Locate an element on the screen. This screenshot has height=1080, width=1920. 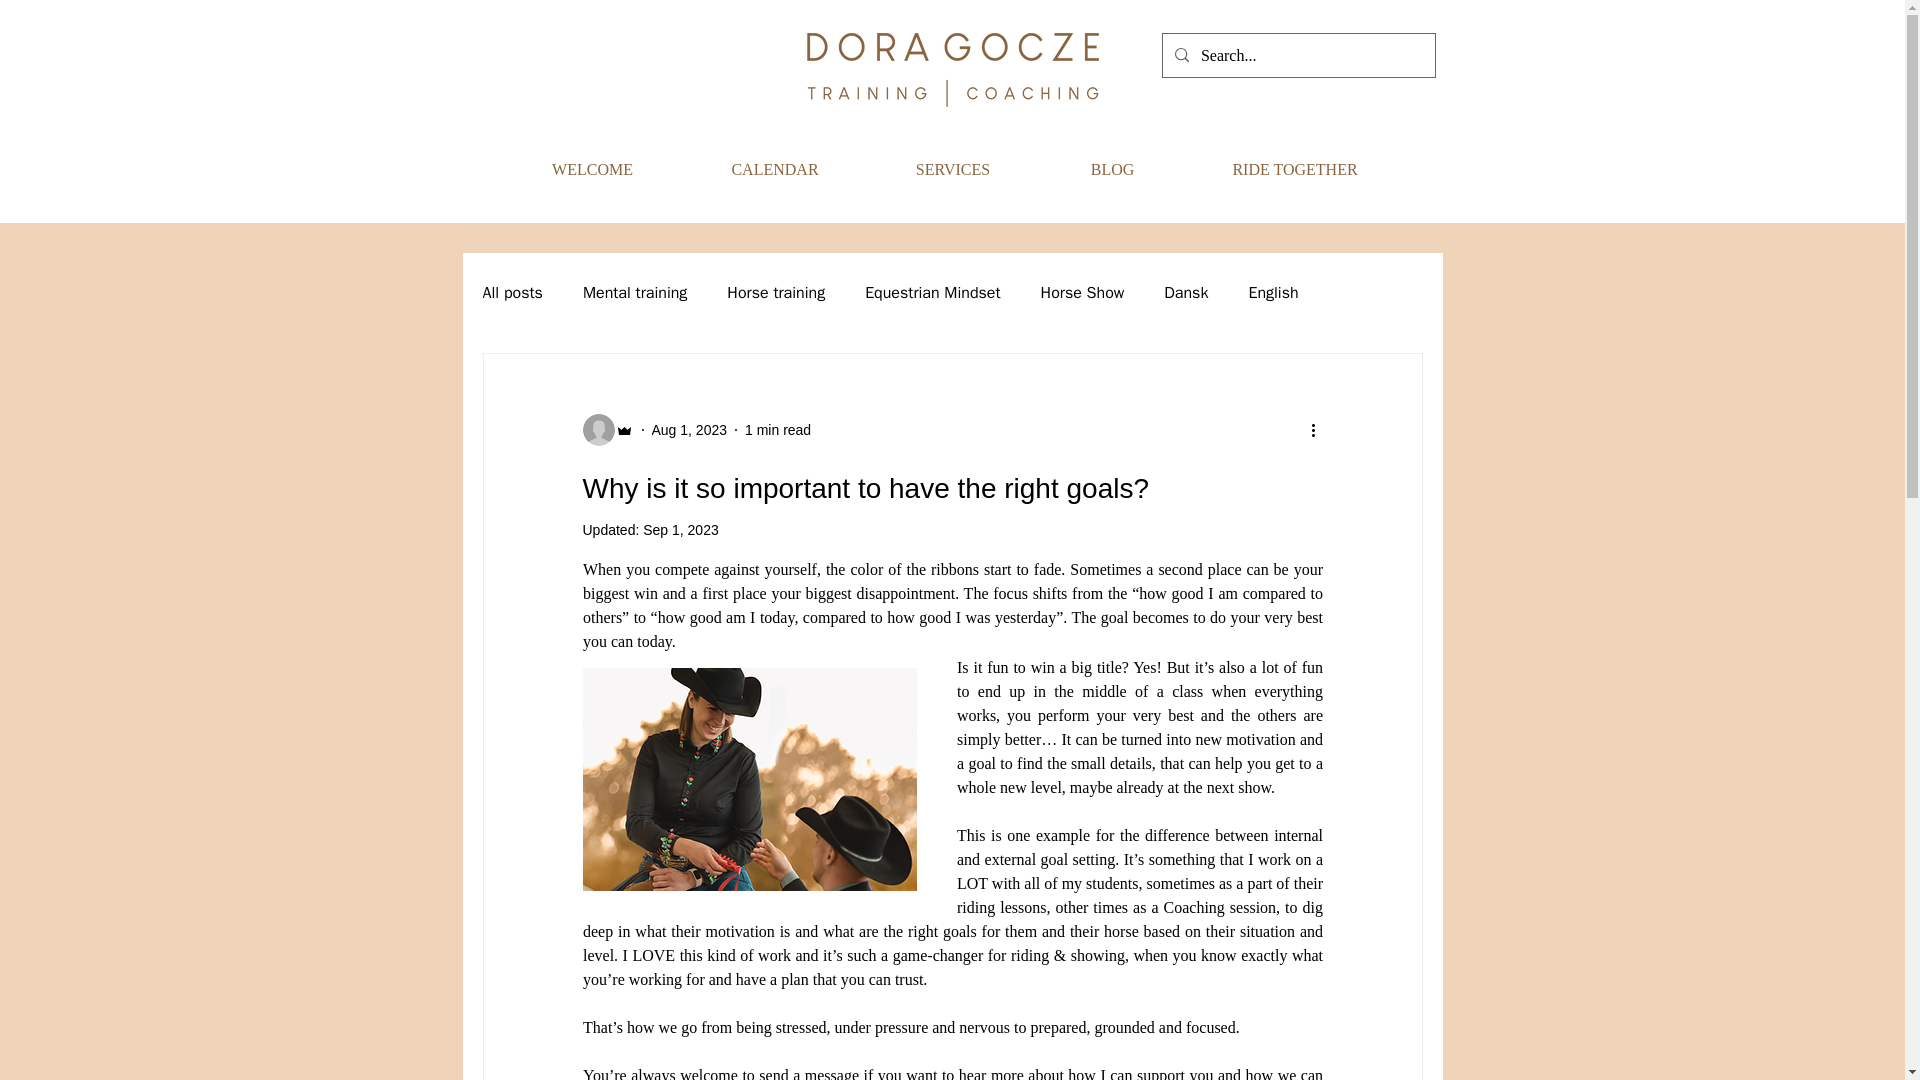
Mental training is located at coordinates (635, 292).